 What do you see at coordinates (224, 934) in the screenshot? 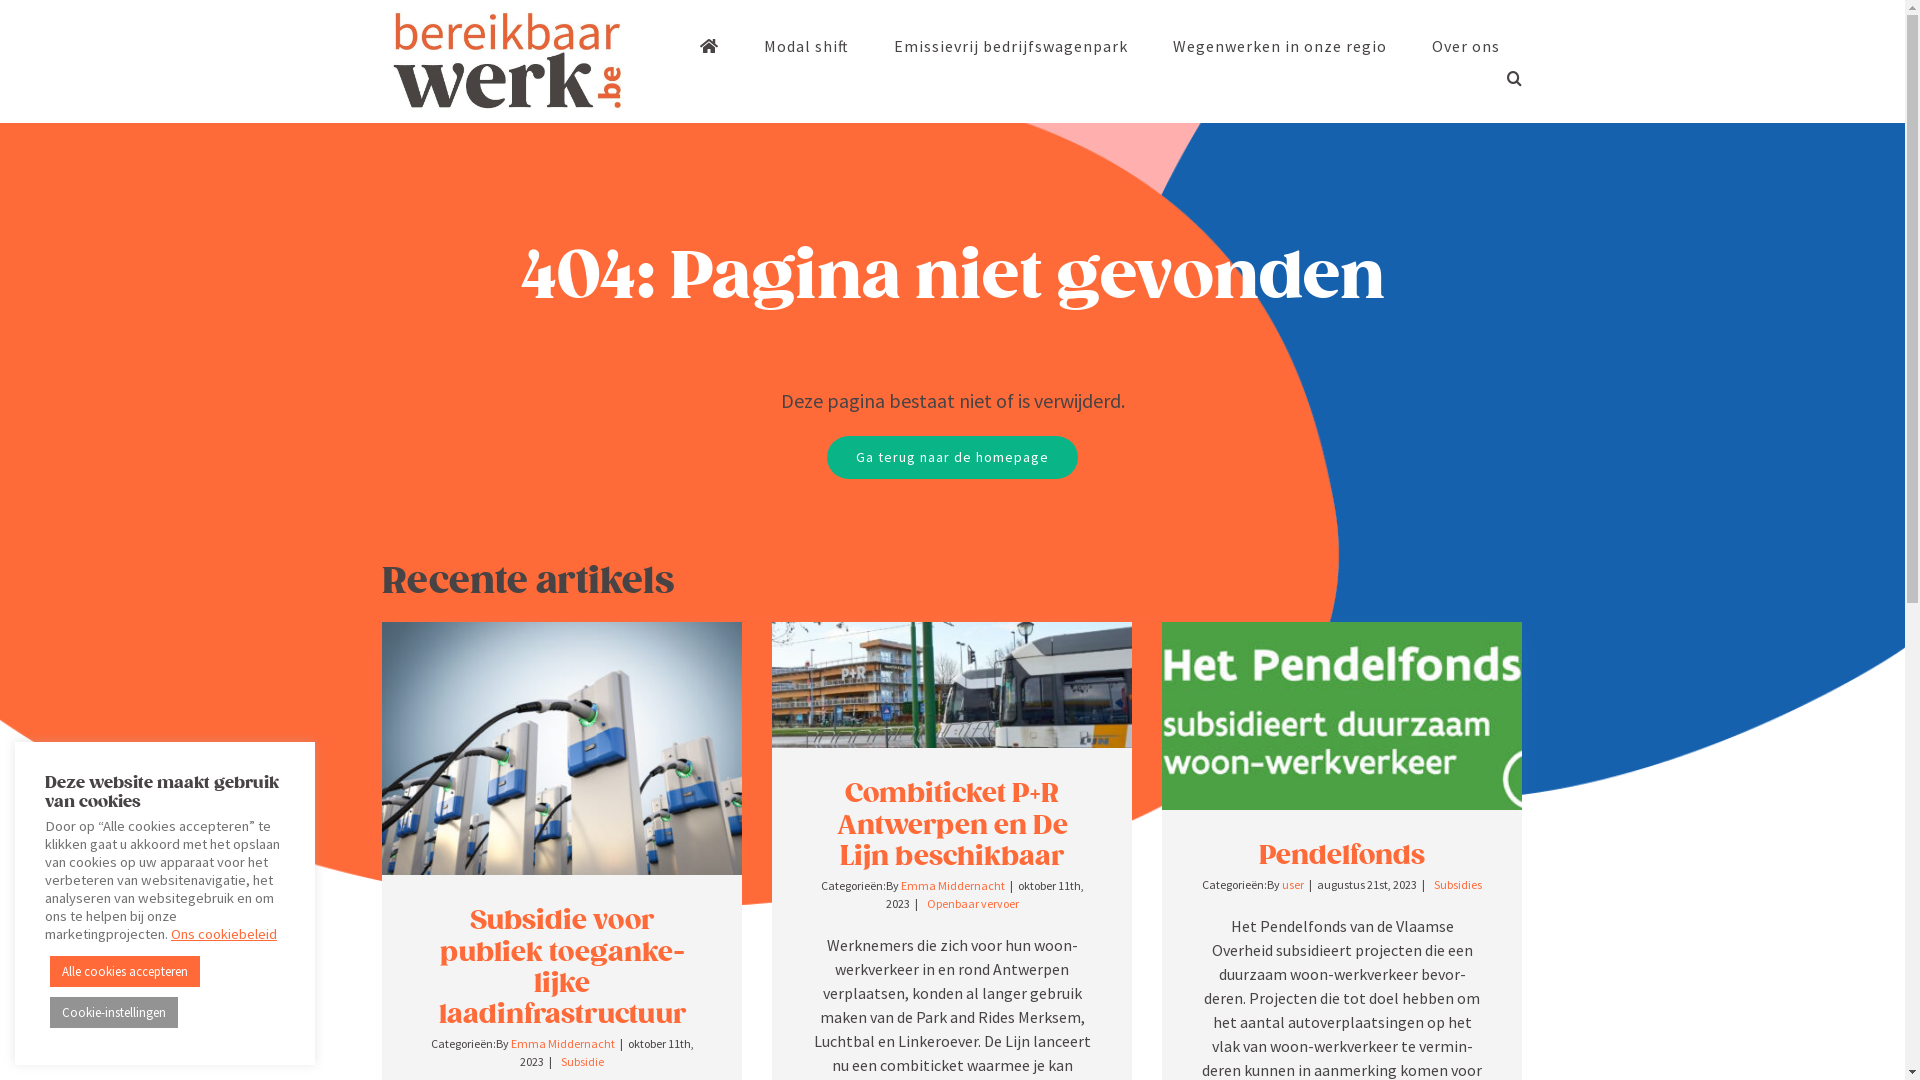
I see `Ons cookiebeleid` at bounding box center [224, 934].